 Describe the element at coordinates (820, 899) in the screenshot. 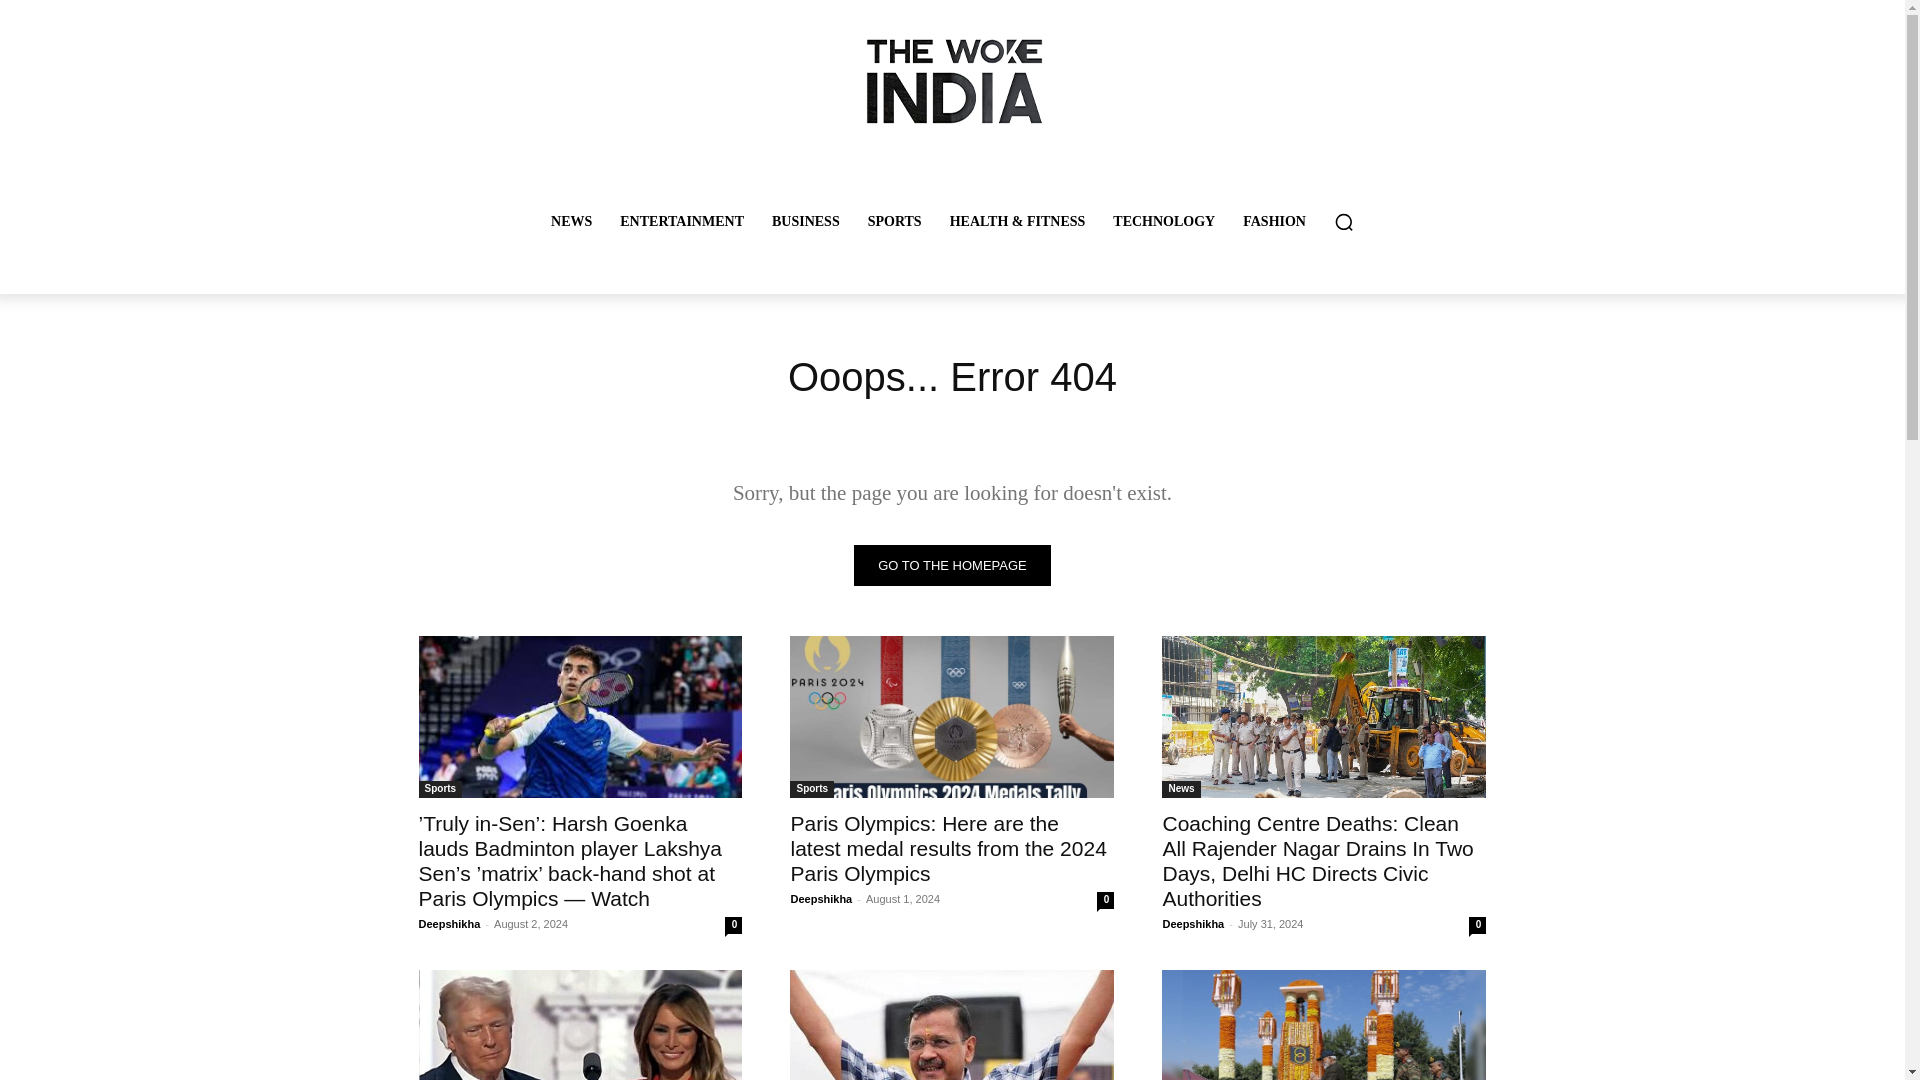

I see `Deepshikha` at that location.